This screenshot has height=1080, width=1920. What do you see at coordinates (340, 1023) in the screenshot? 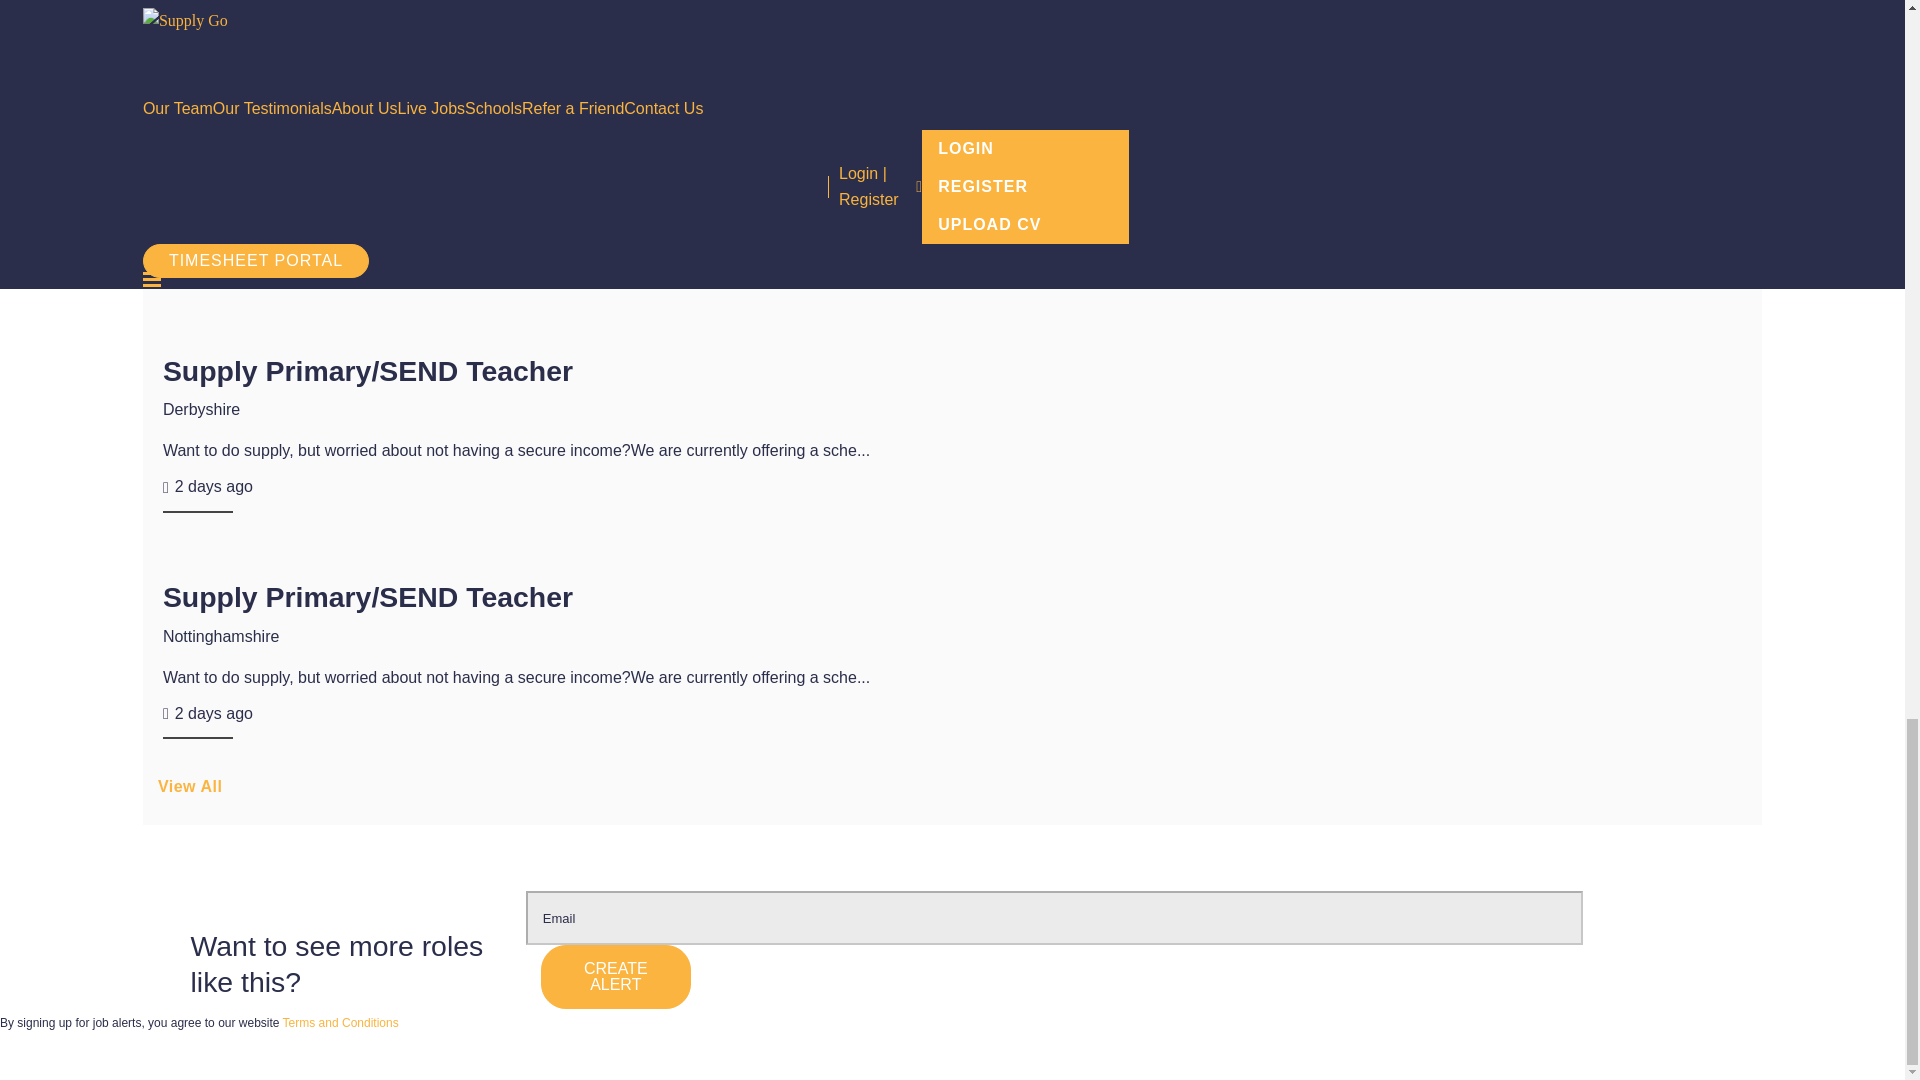
I see `Terms and Conditions` at bounding box center [340, 1023].